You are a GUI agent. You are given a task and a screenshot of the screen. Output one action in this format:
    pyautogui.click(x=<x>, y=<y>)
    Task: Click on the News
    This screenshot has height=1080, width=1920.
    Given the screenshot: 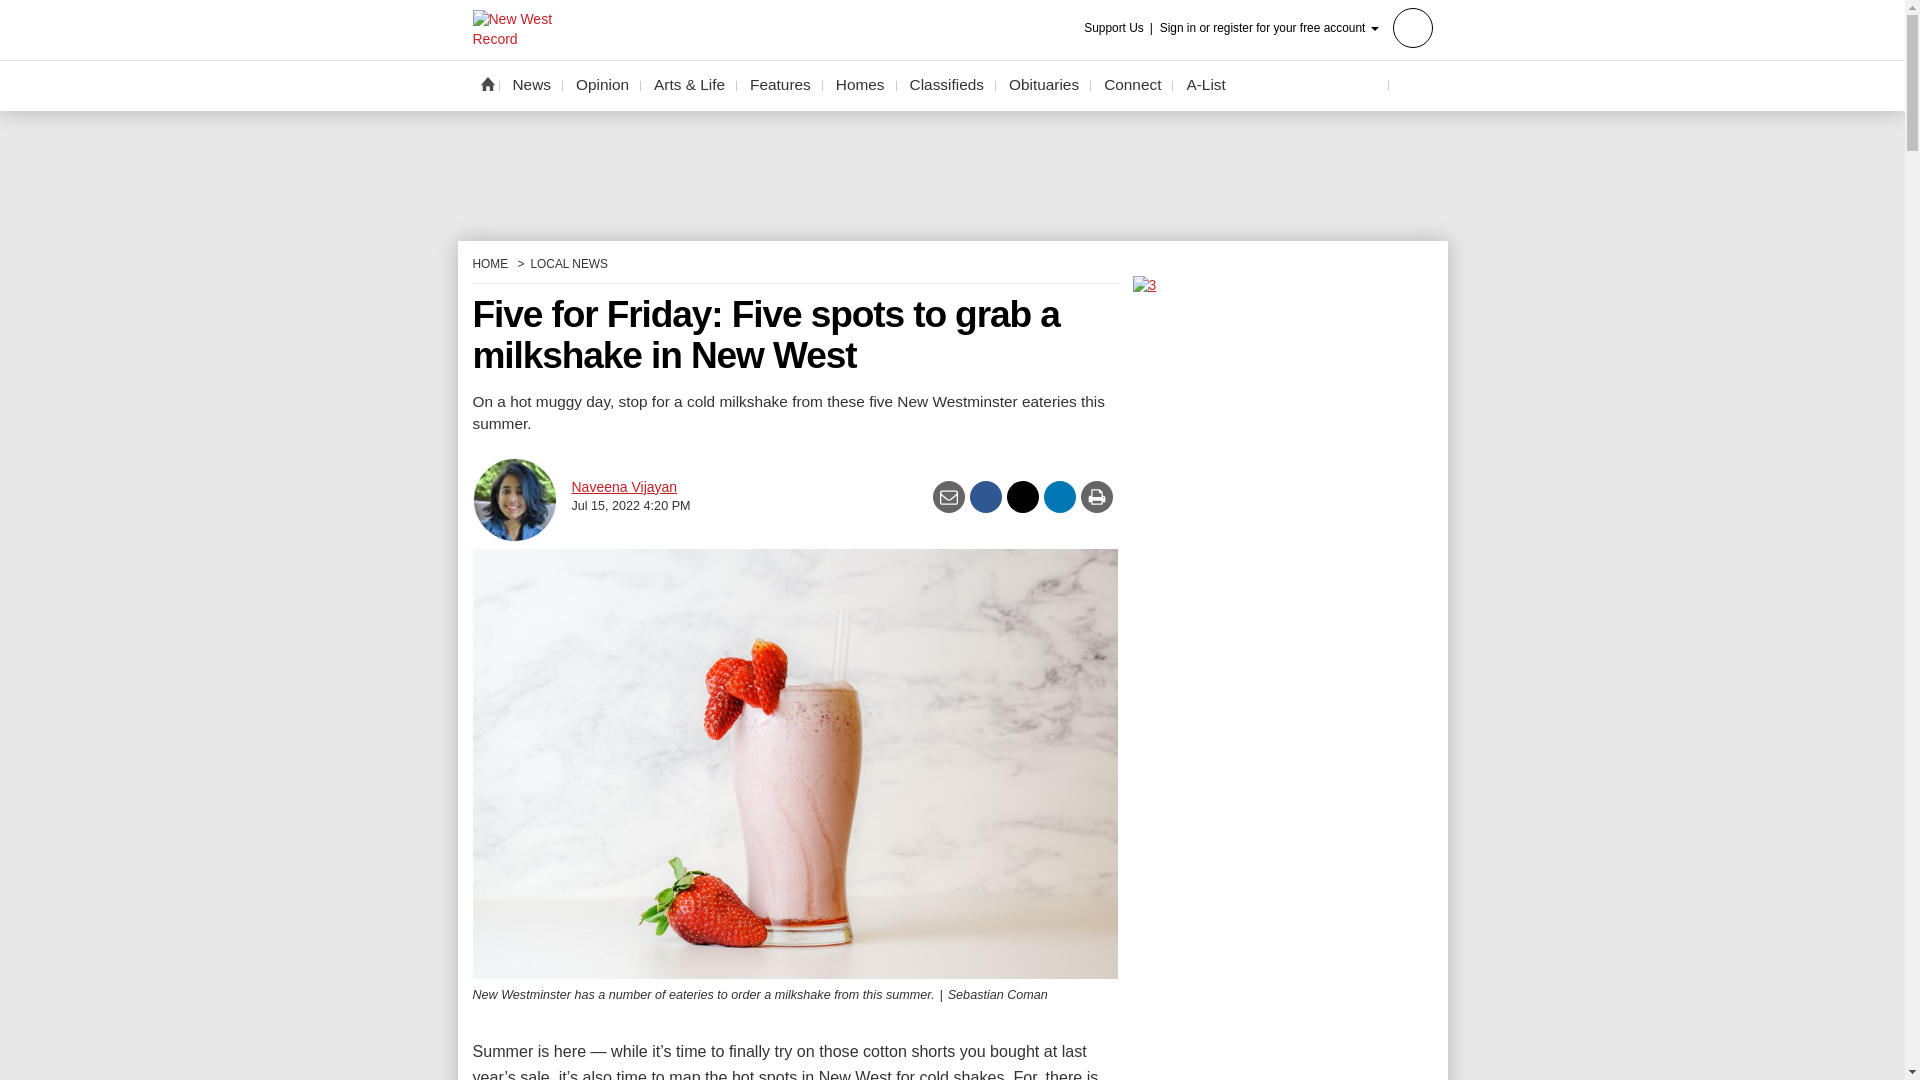 What is the action you would take?
    pyautogui.click(x=532, y=85)
    